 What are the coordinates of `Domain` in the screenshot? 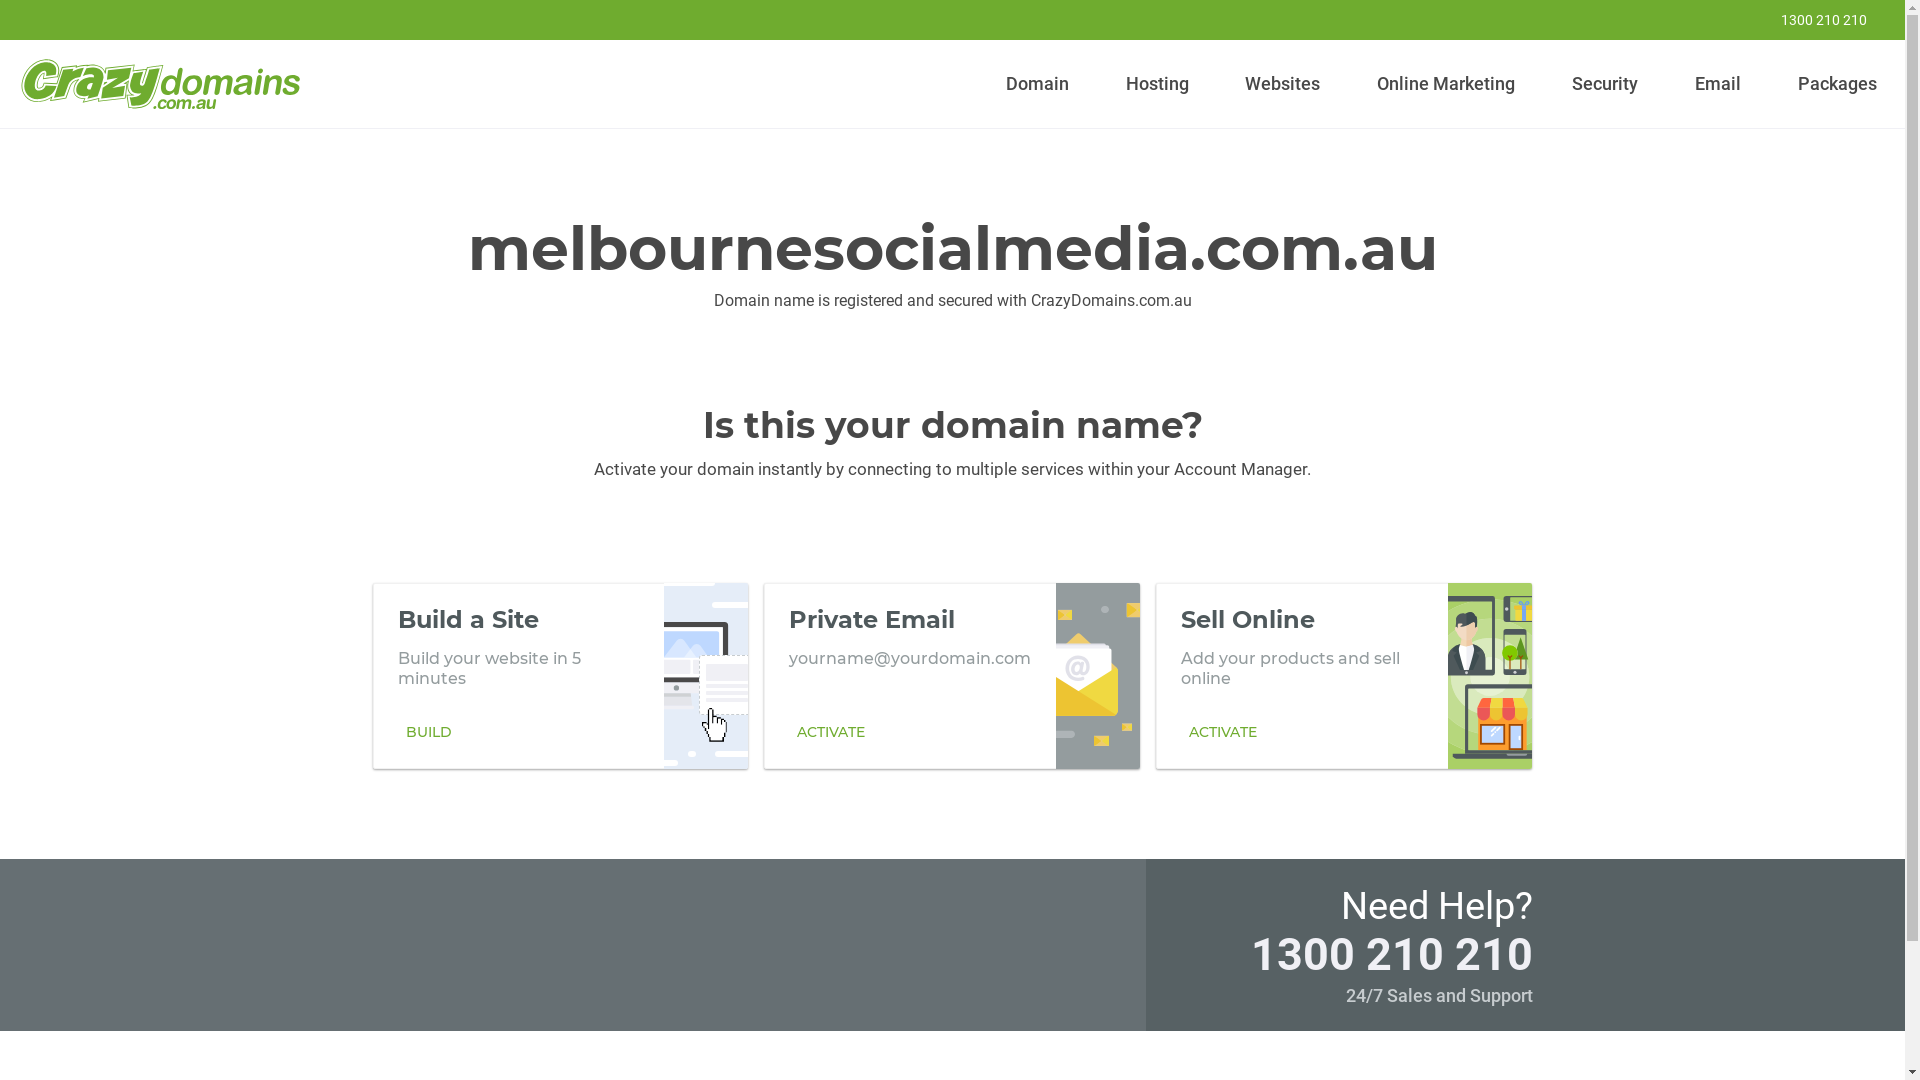 It's located at (1038, 84).